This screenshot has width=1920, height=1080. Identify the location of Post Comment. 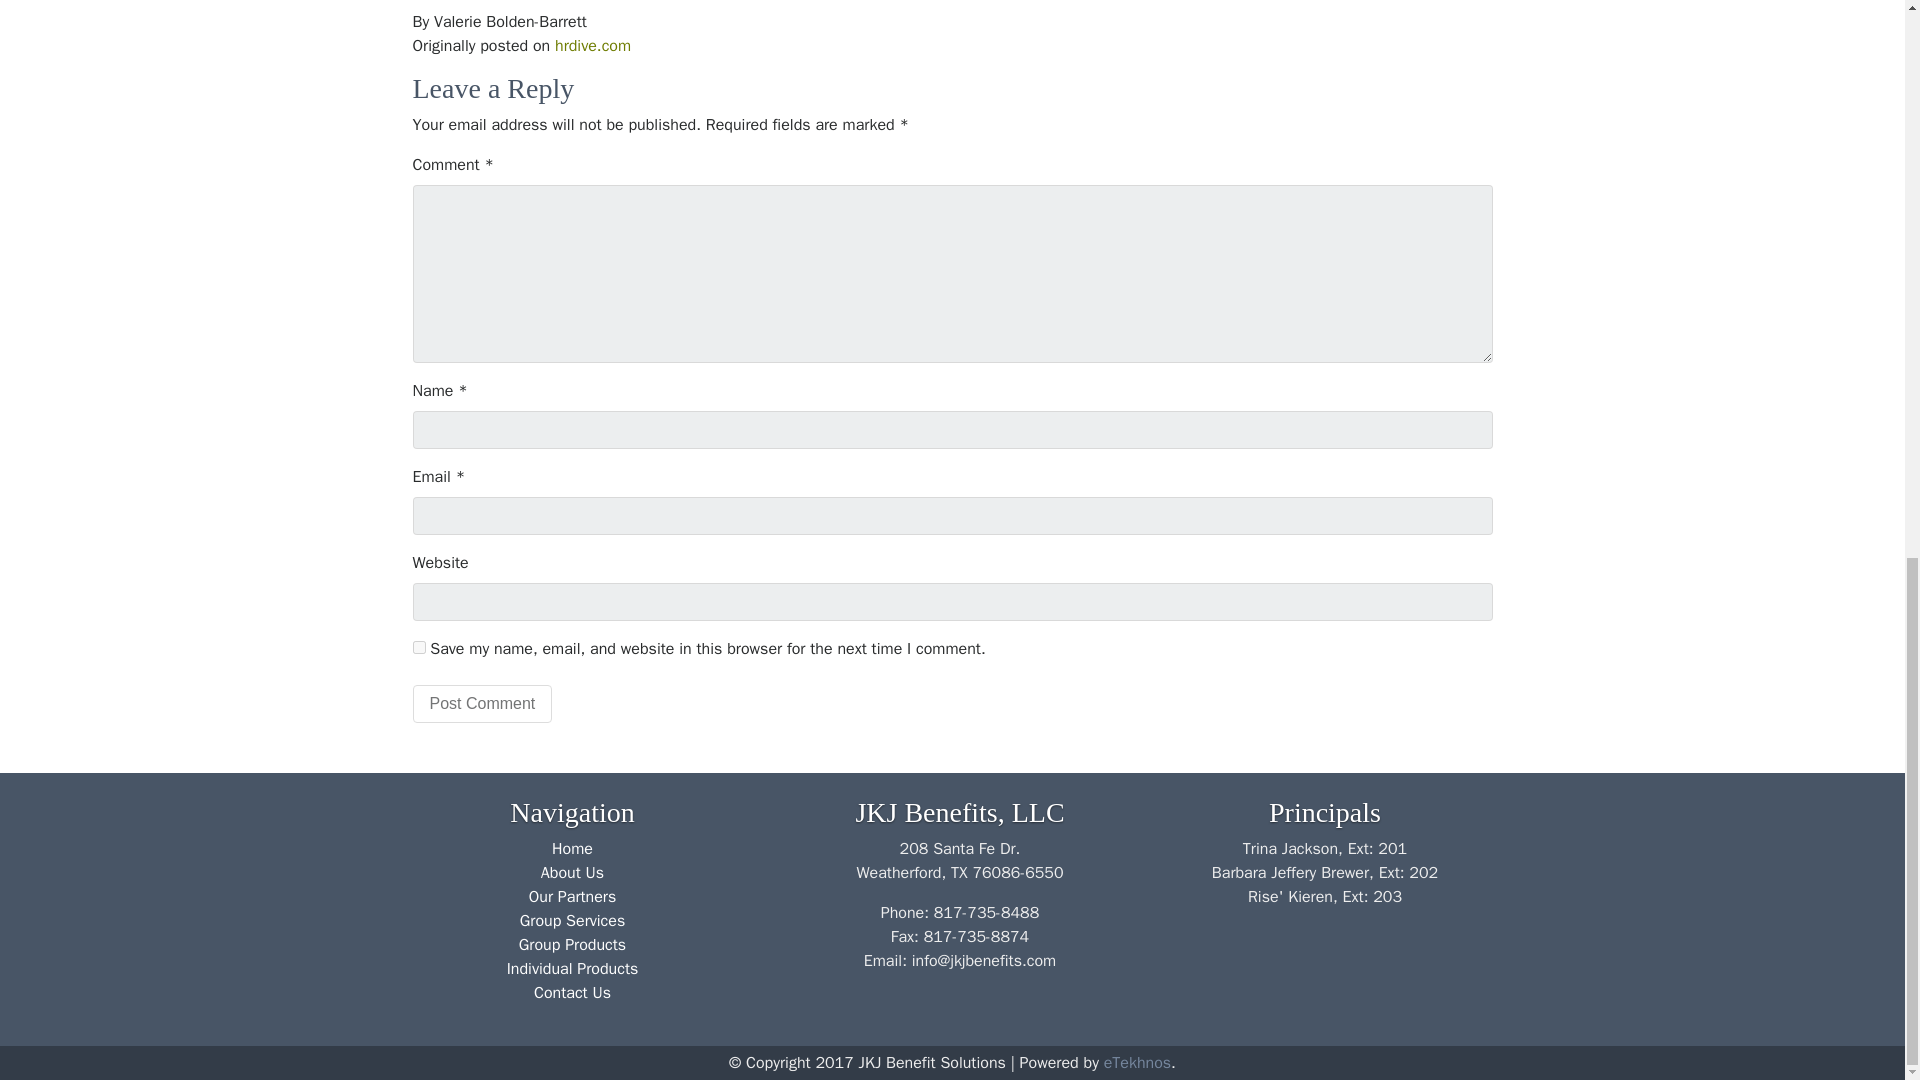
(482, 703).